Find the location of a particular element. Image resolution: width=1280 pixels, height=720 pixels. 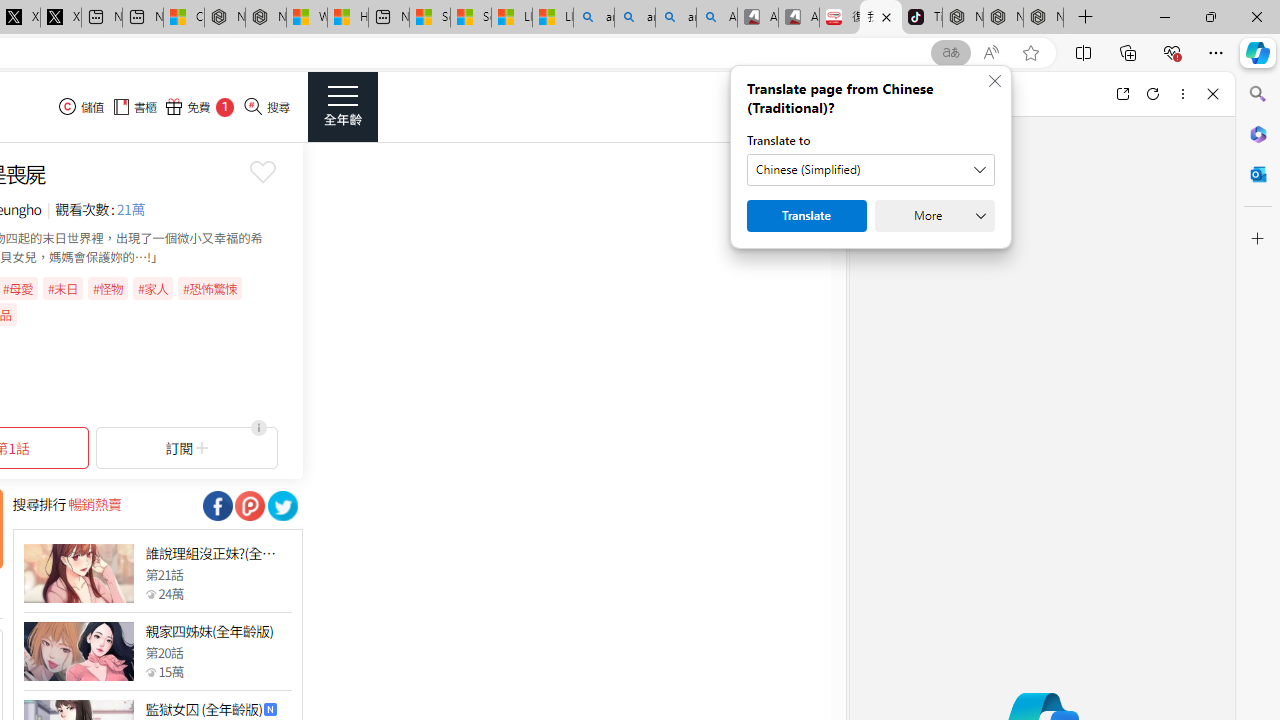

Translate is located at coordinates (806, 216).